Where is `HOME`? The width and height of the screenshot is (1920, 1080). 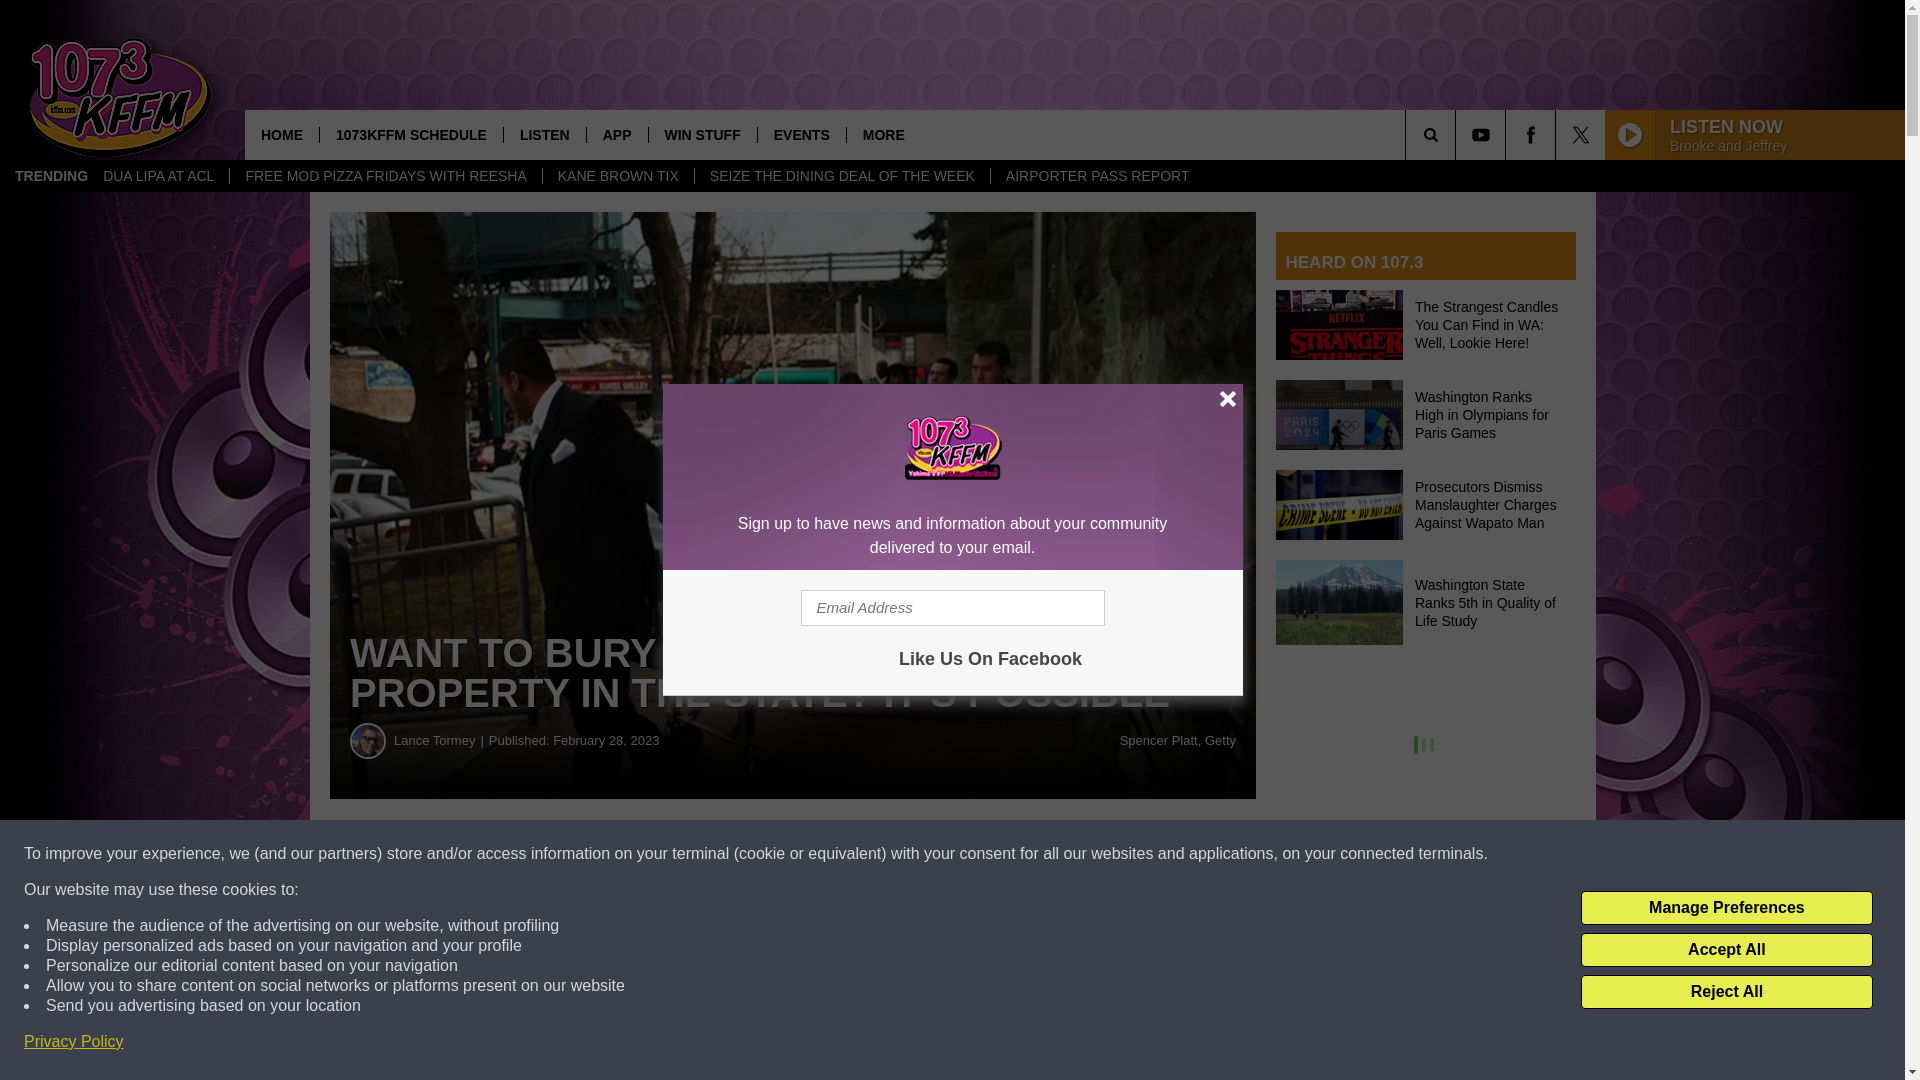 HOME is located at coordinates (282, 134).